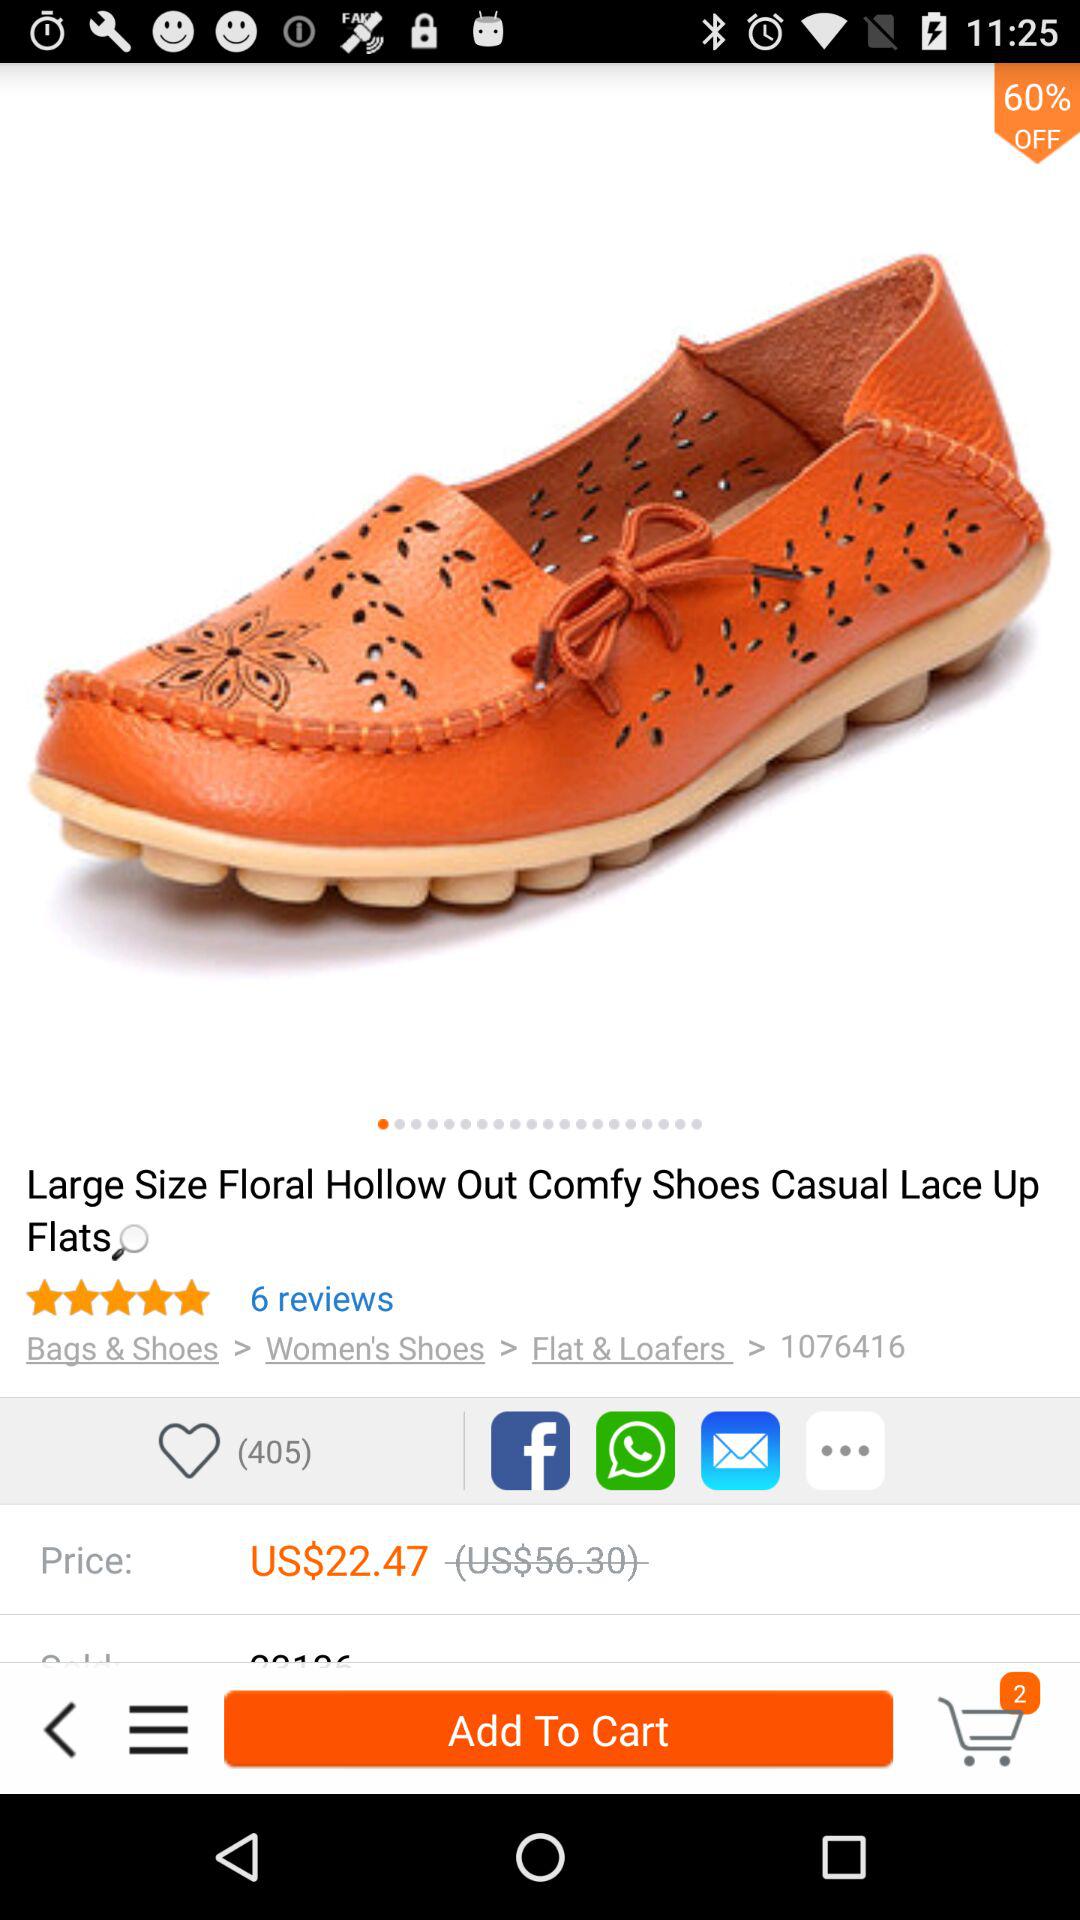  What do you see at coordinates (466, 1124) in the screenshot?
I see `different picture` at bounding box center [466, 1124].